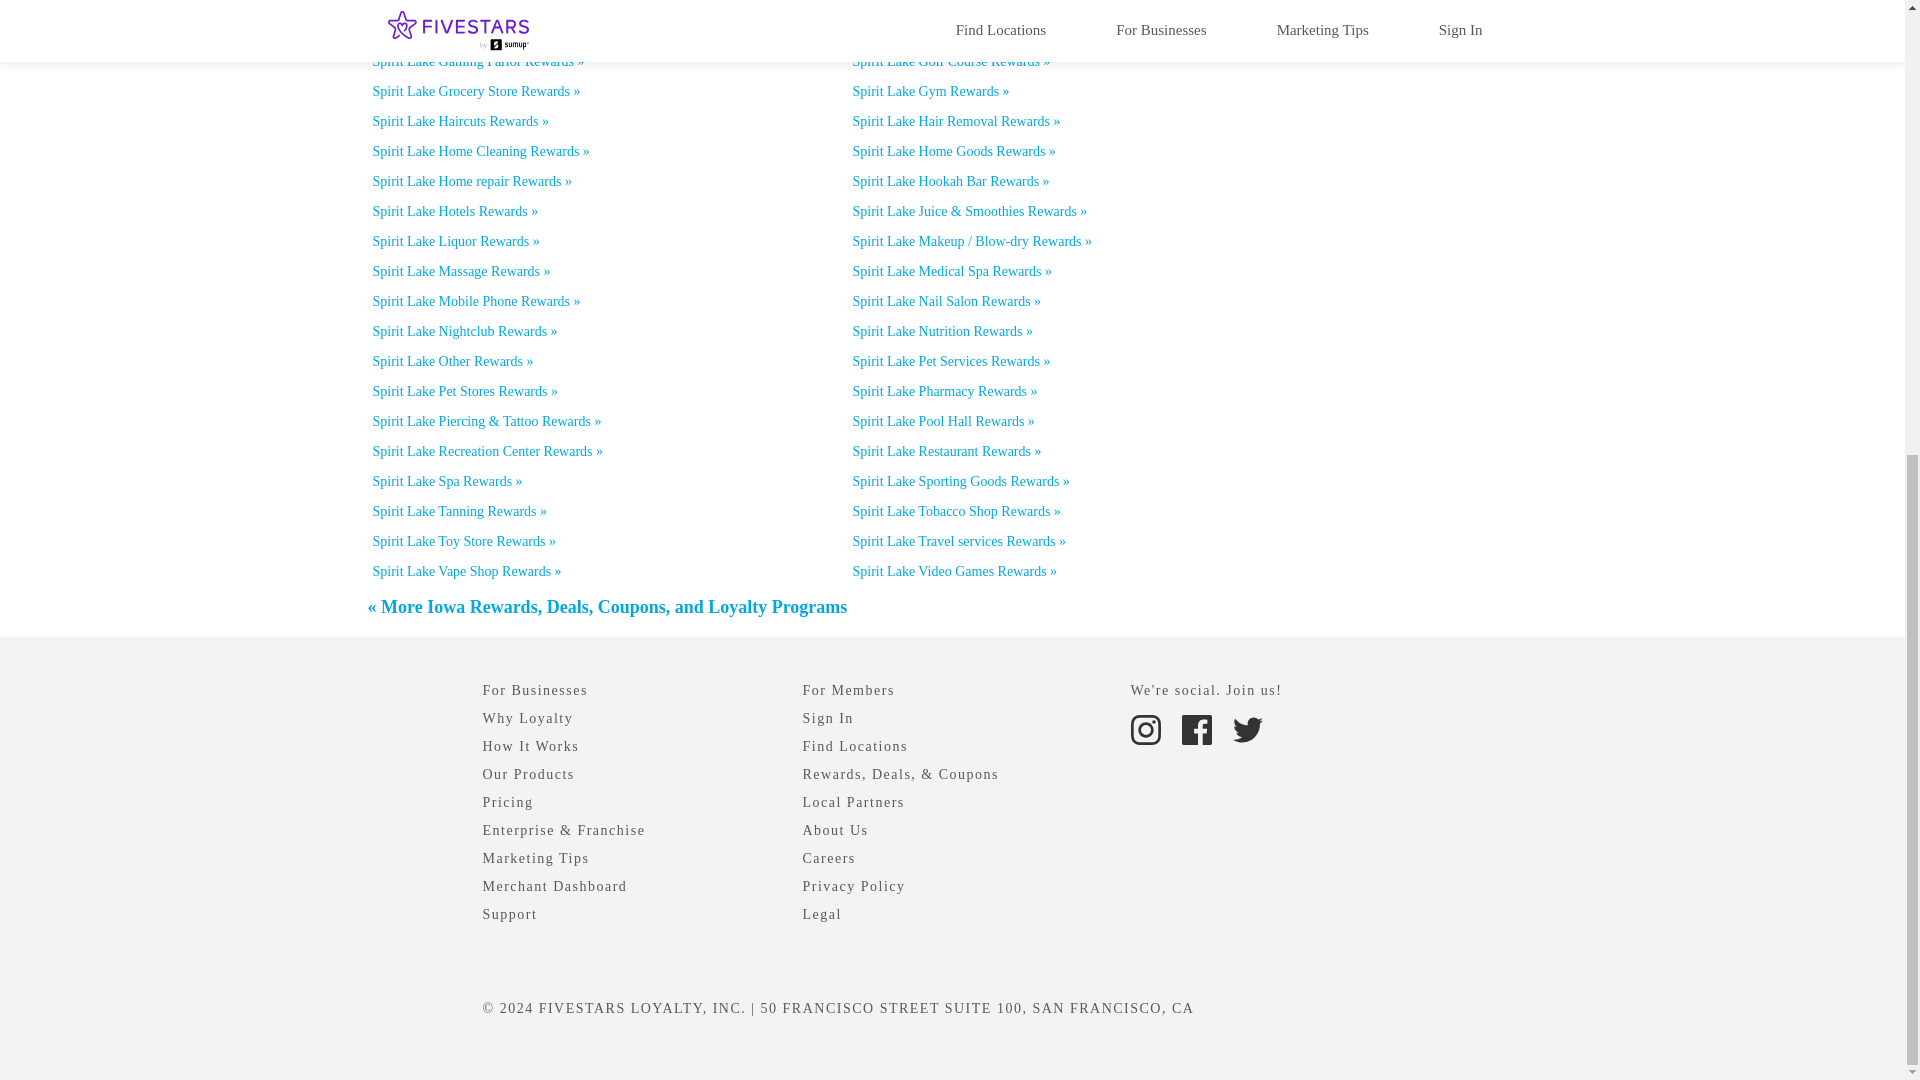 Image resolution: width=1920 pixels, height=1080 pixels. I want to click on Support and Customer Service, so click(509, 914).